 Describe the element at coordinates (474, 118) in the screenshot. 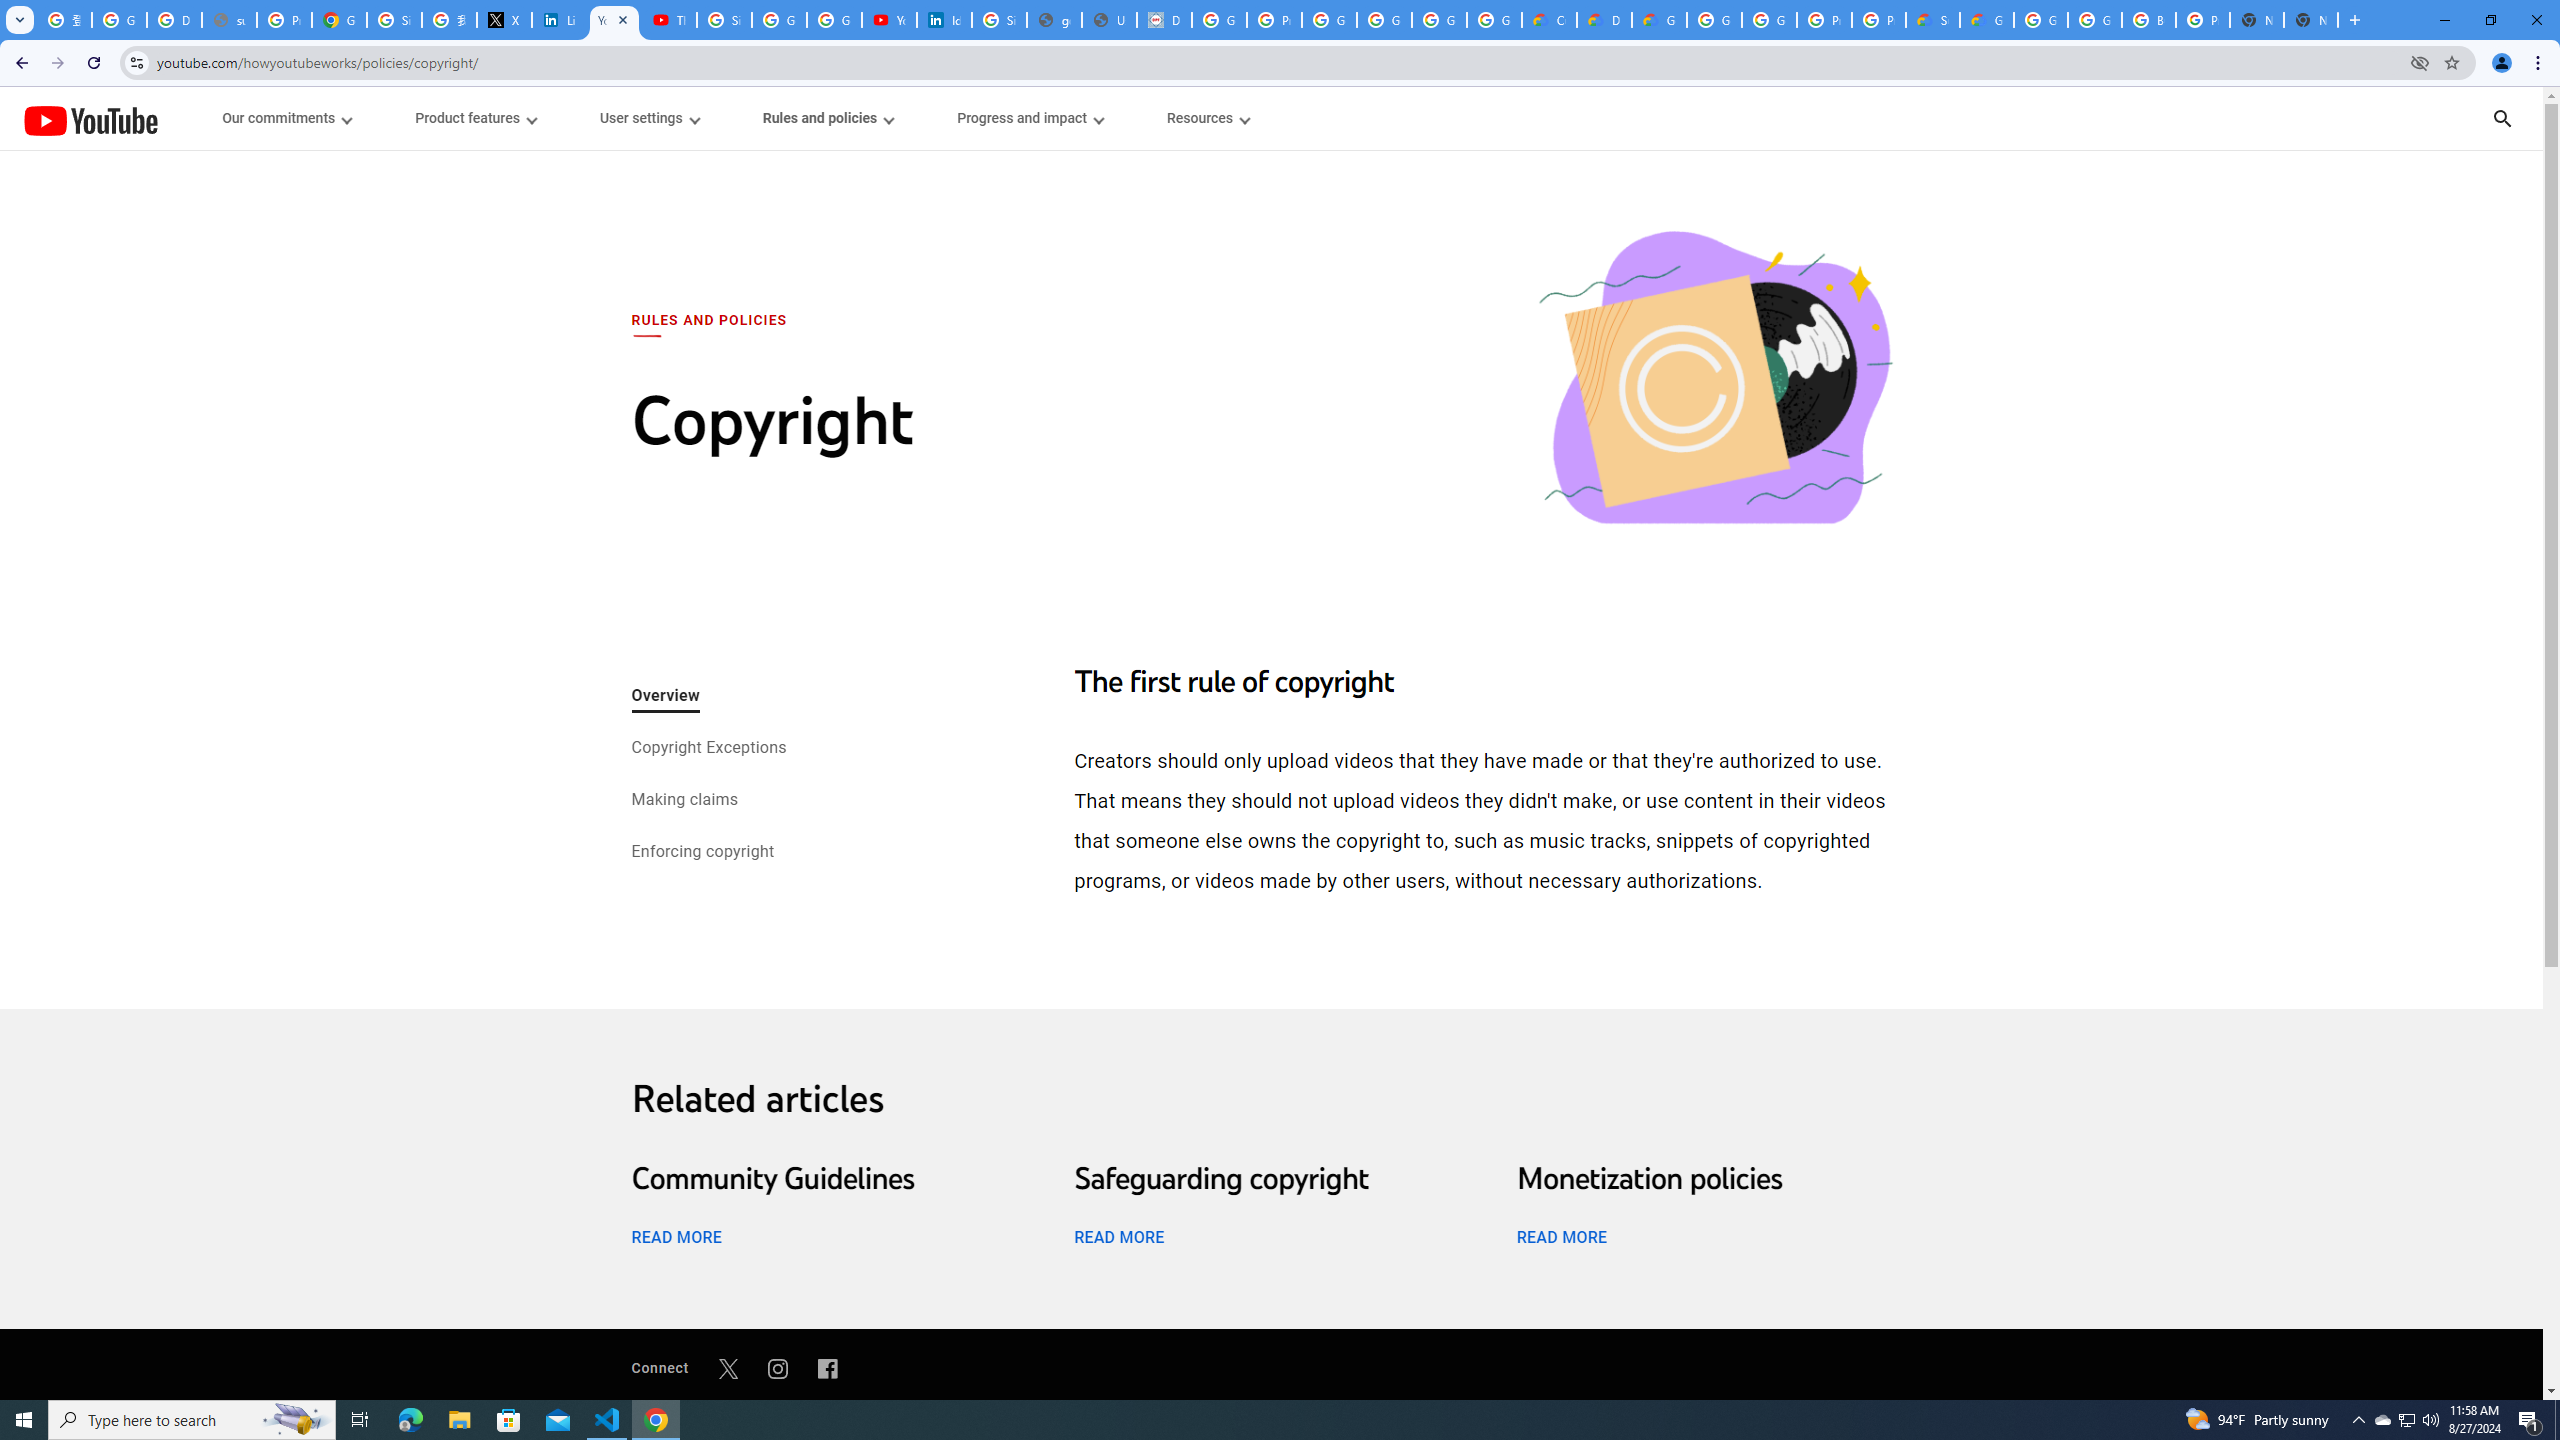

I see `Product features menupopup` at that location.